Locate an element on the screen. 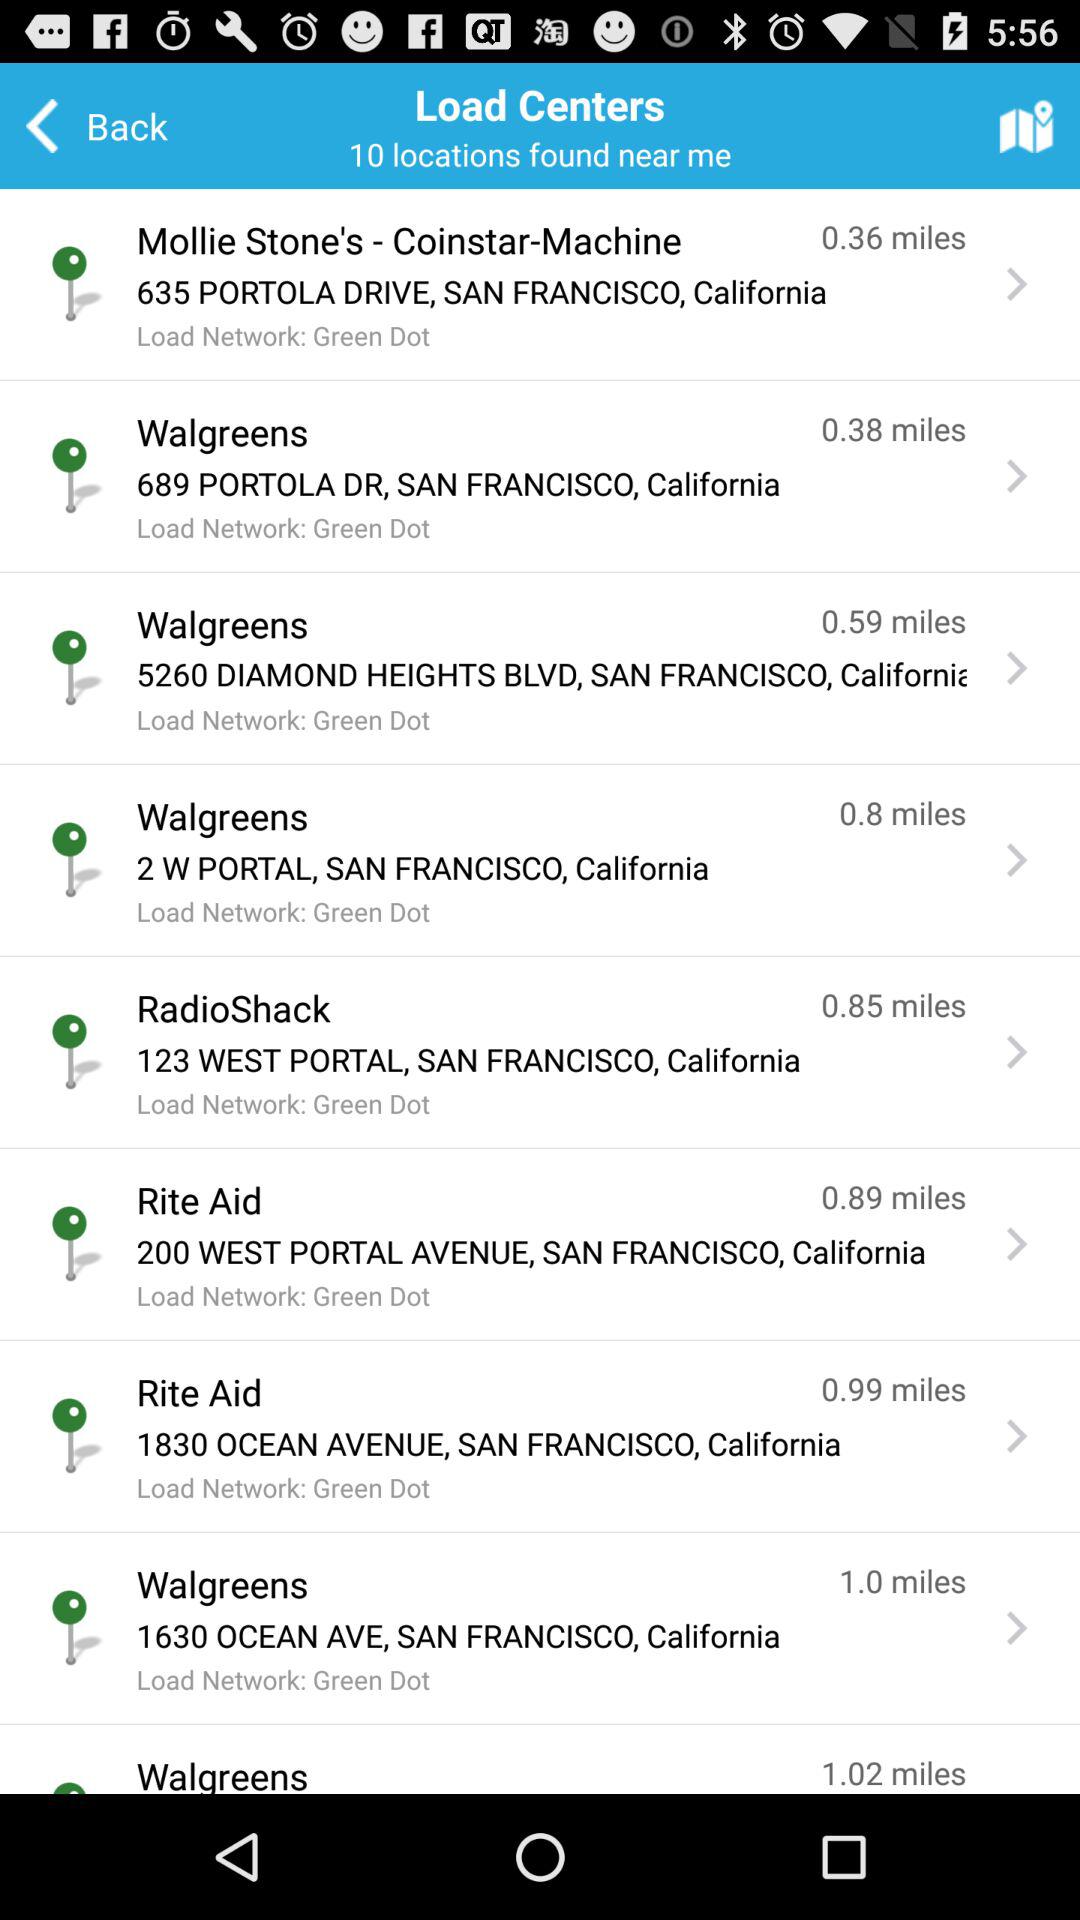 The image size is (1080, 1920). press app below the load network green item is located at coordinates (458, 1008).